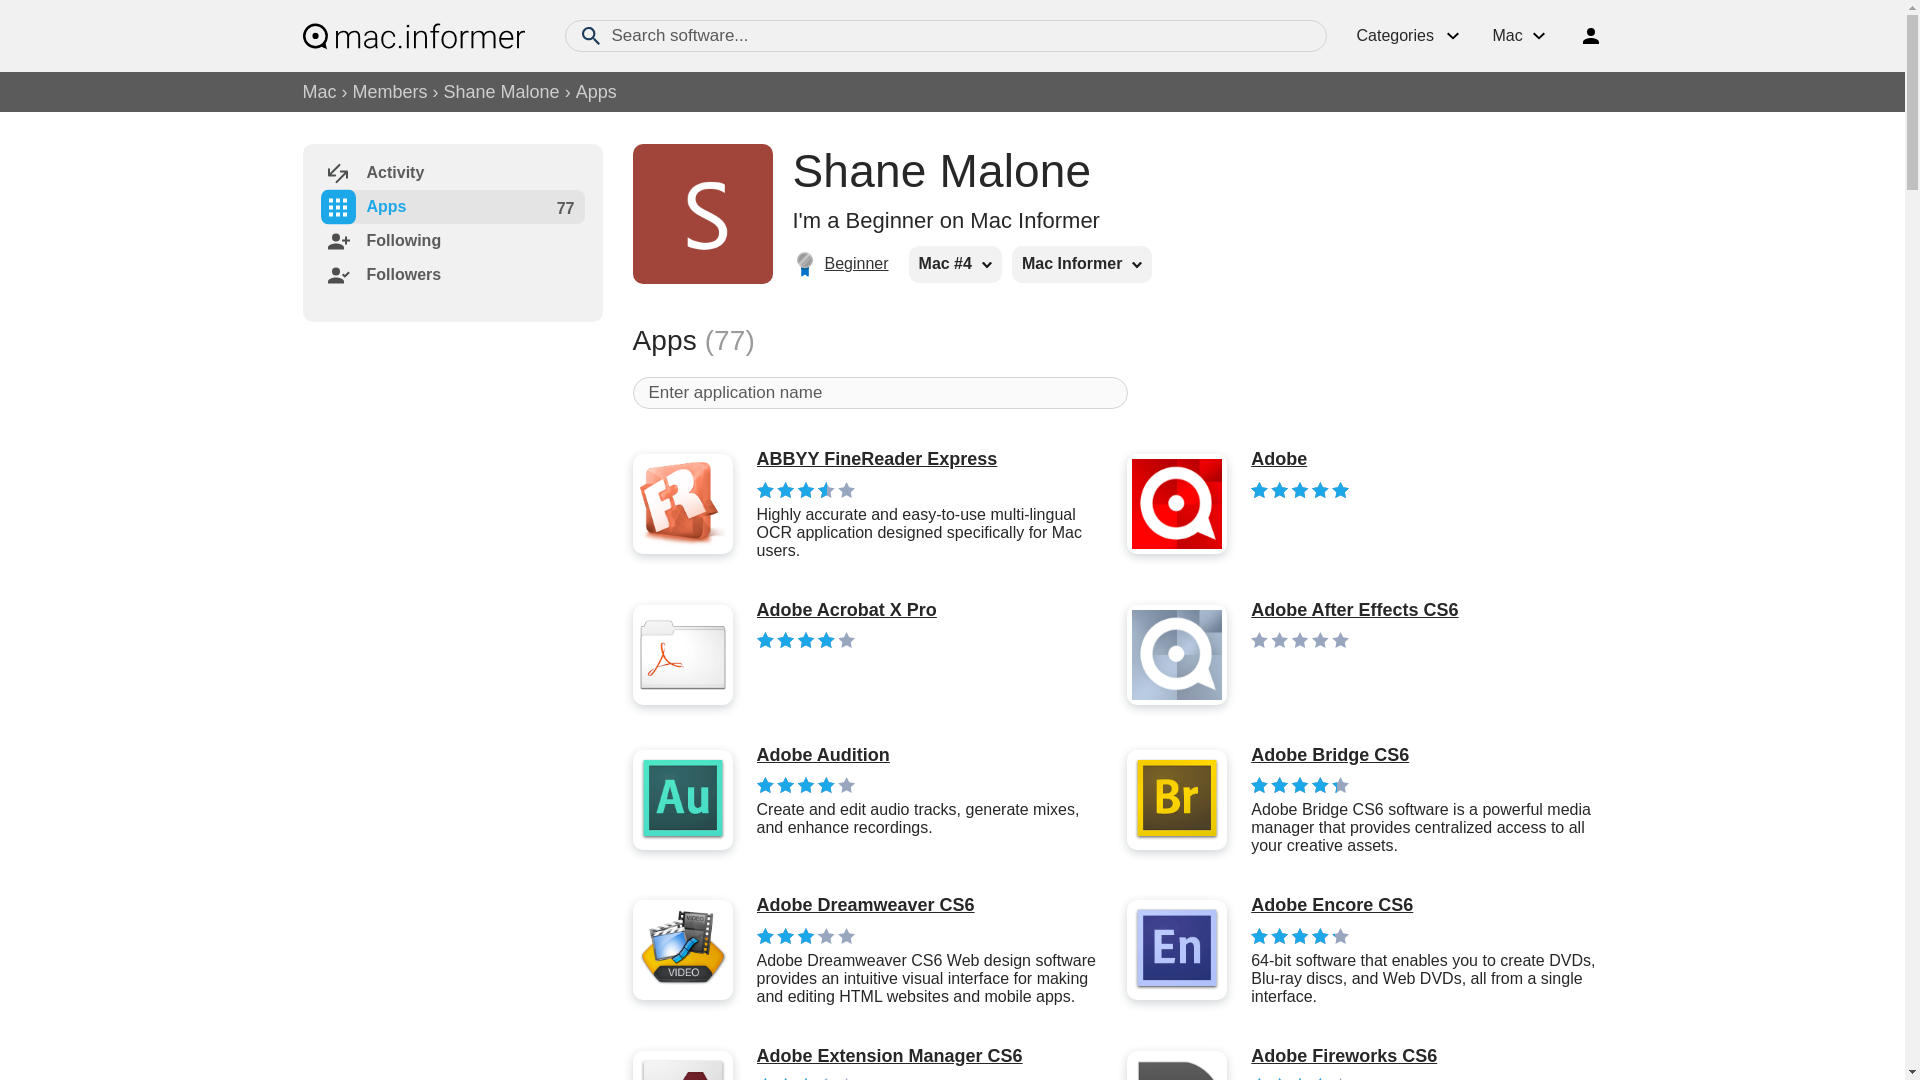 Image resolution: width=1920 pixels, height=1080 pixels. I want to click on Download Adobe Encore CS6, so click(1426, 906).